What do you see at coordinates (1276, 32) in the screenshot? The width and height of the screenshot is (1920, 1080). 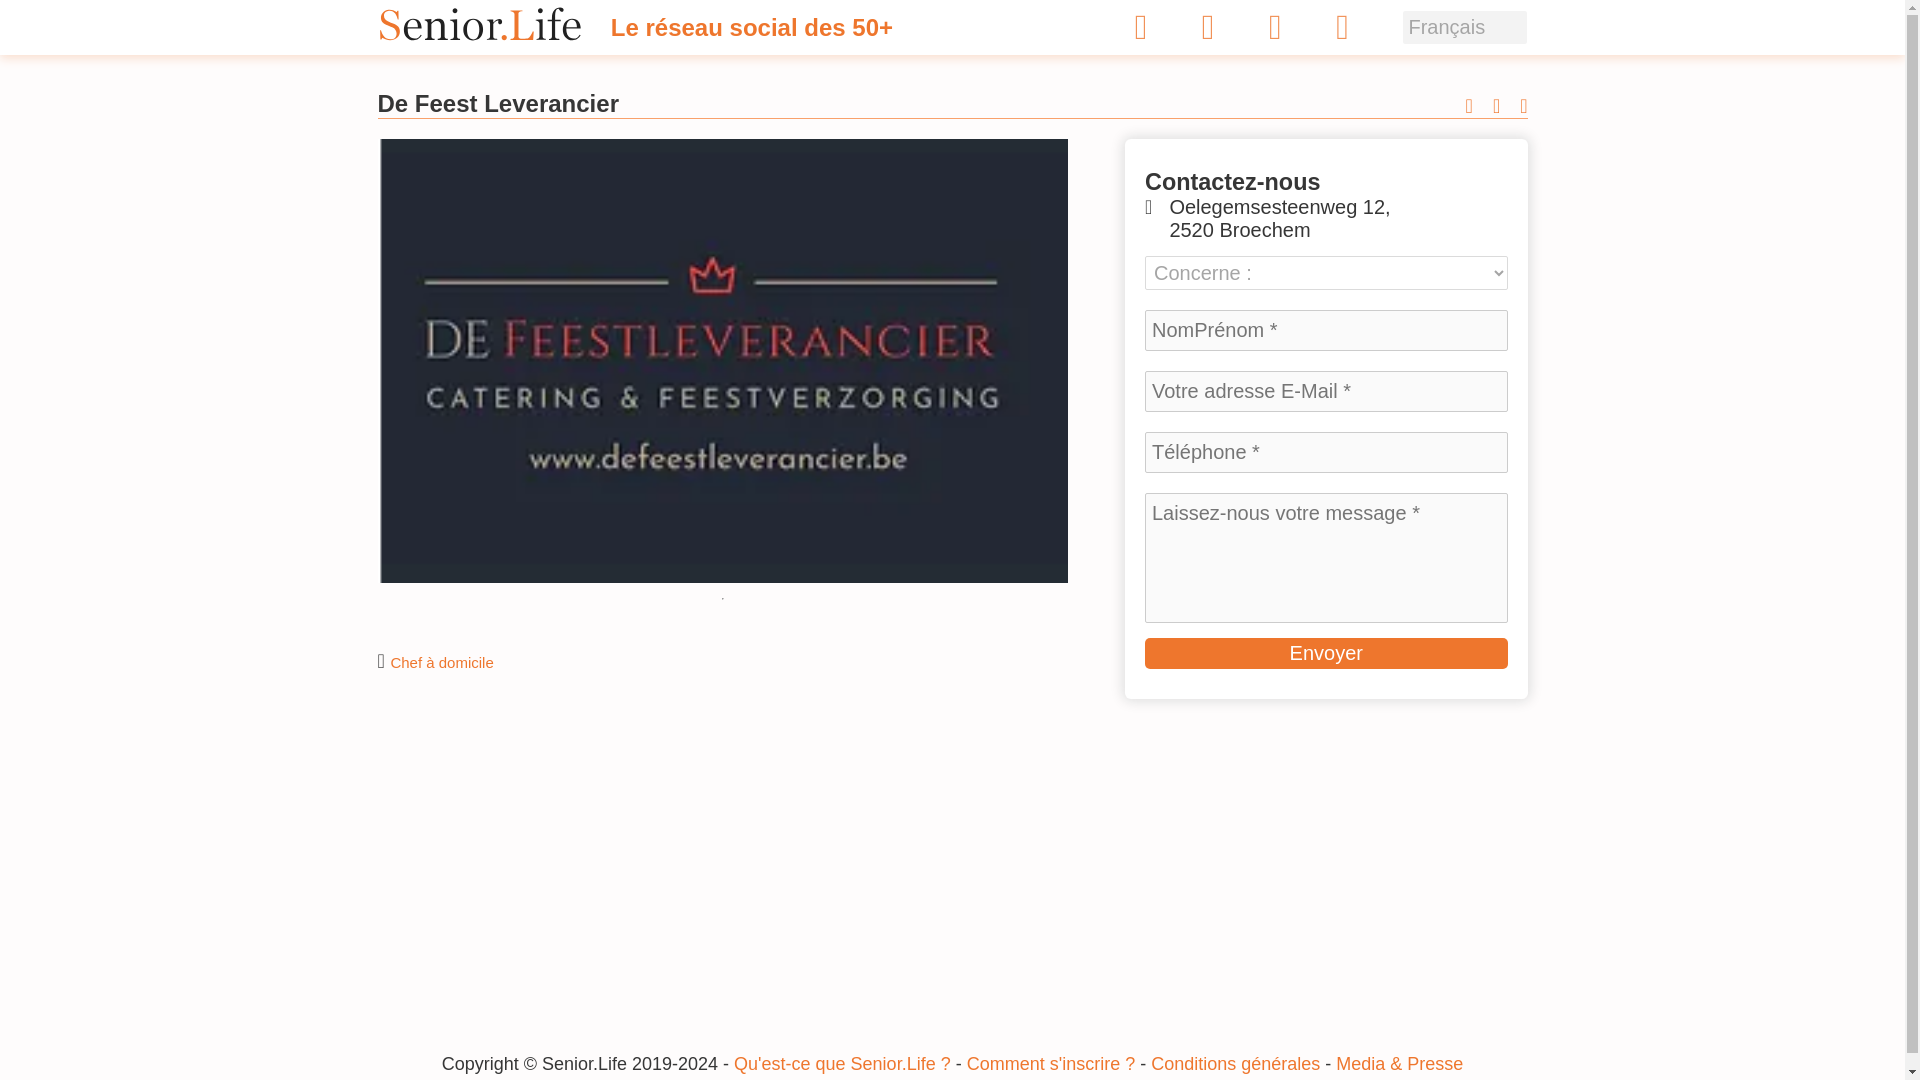 I see `Blog` at bounding box center [1276, 32].